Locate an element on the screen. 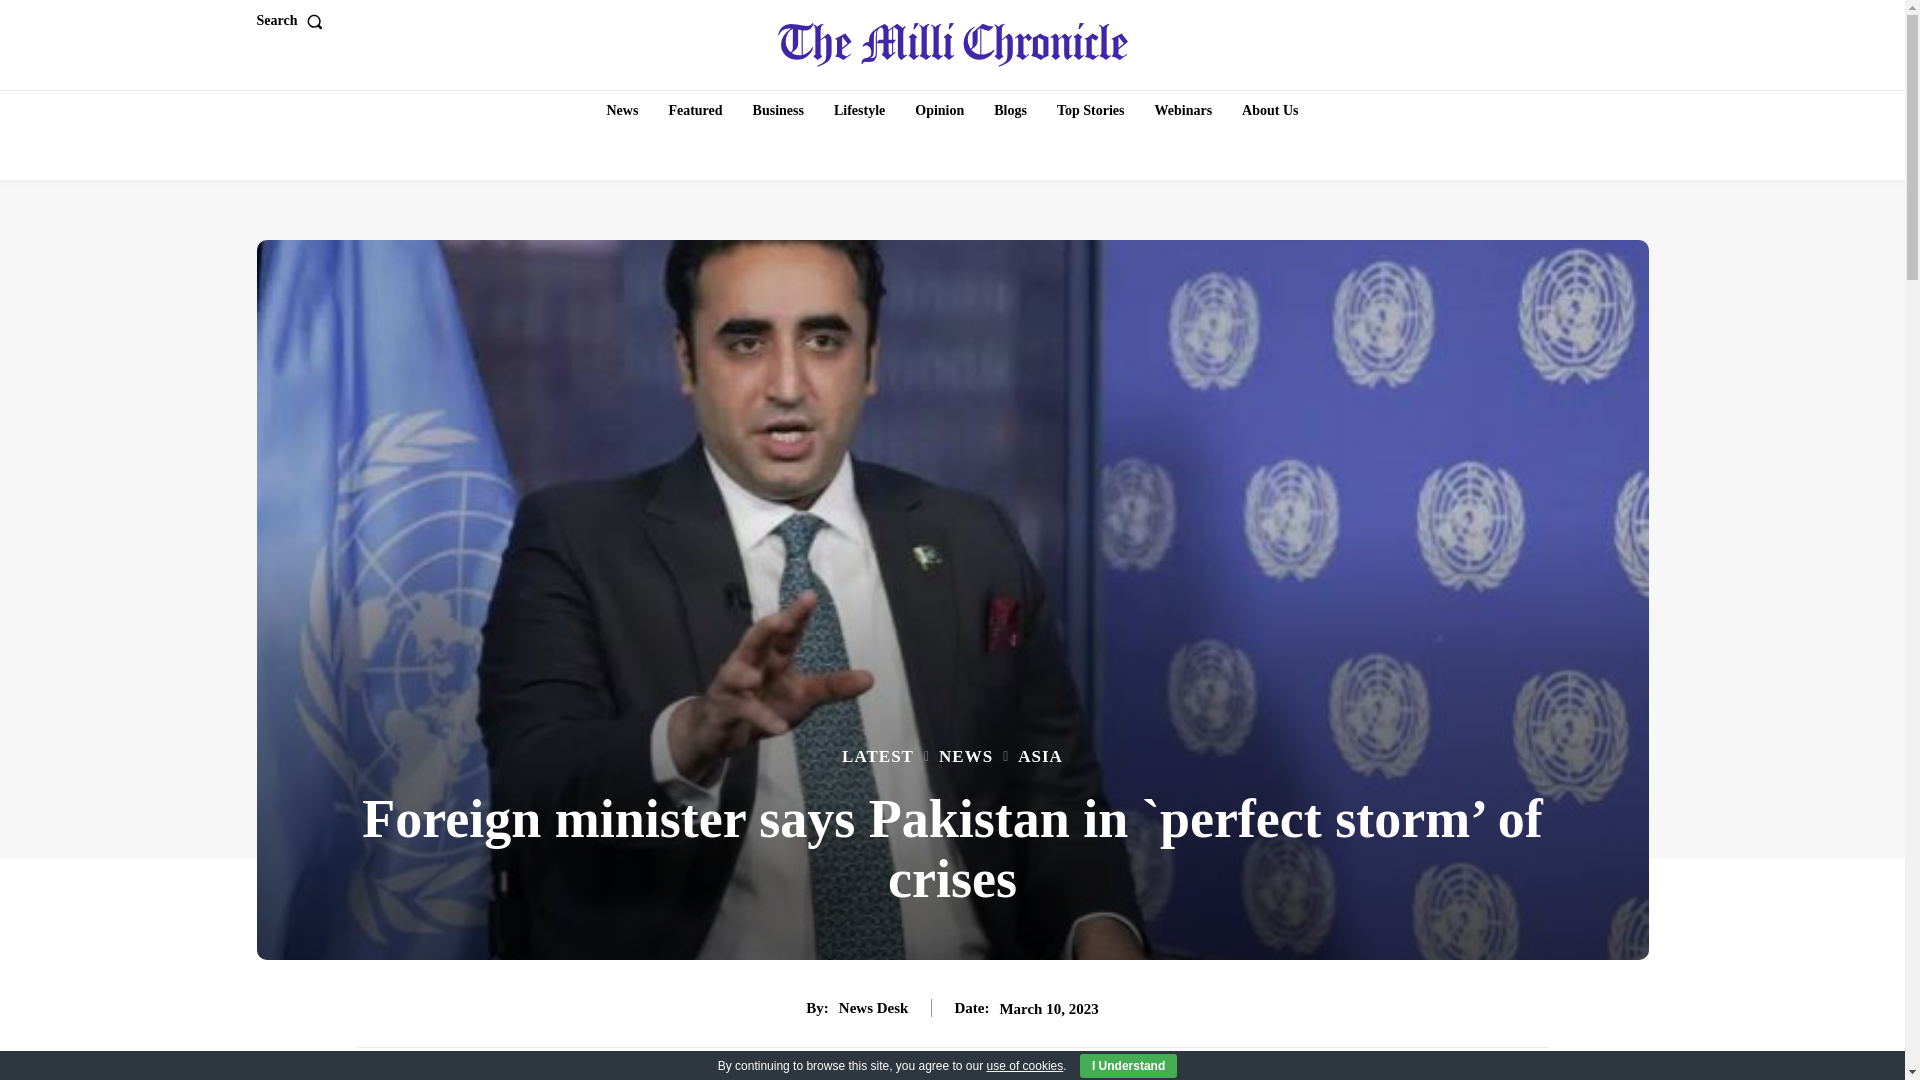 Image resolution: width=1920 pixels, height=1080 pixels. News is located at coordinates (622, 110).